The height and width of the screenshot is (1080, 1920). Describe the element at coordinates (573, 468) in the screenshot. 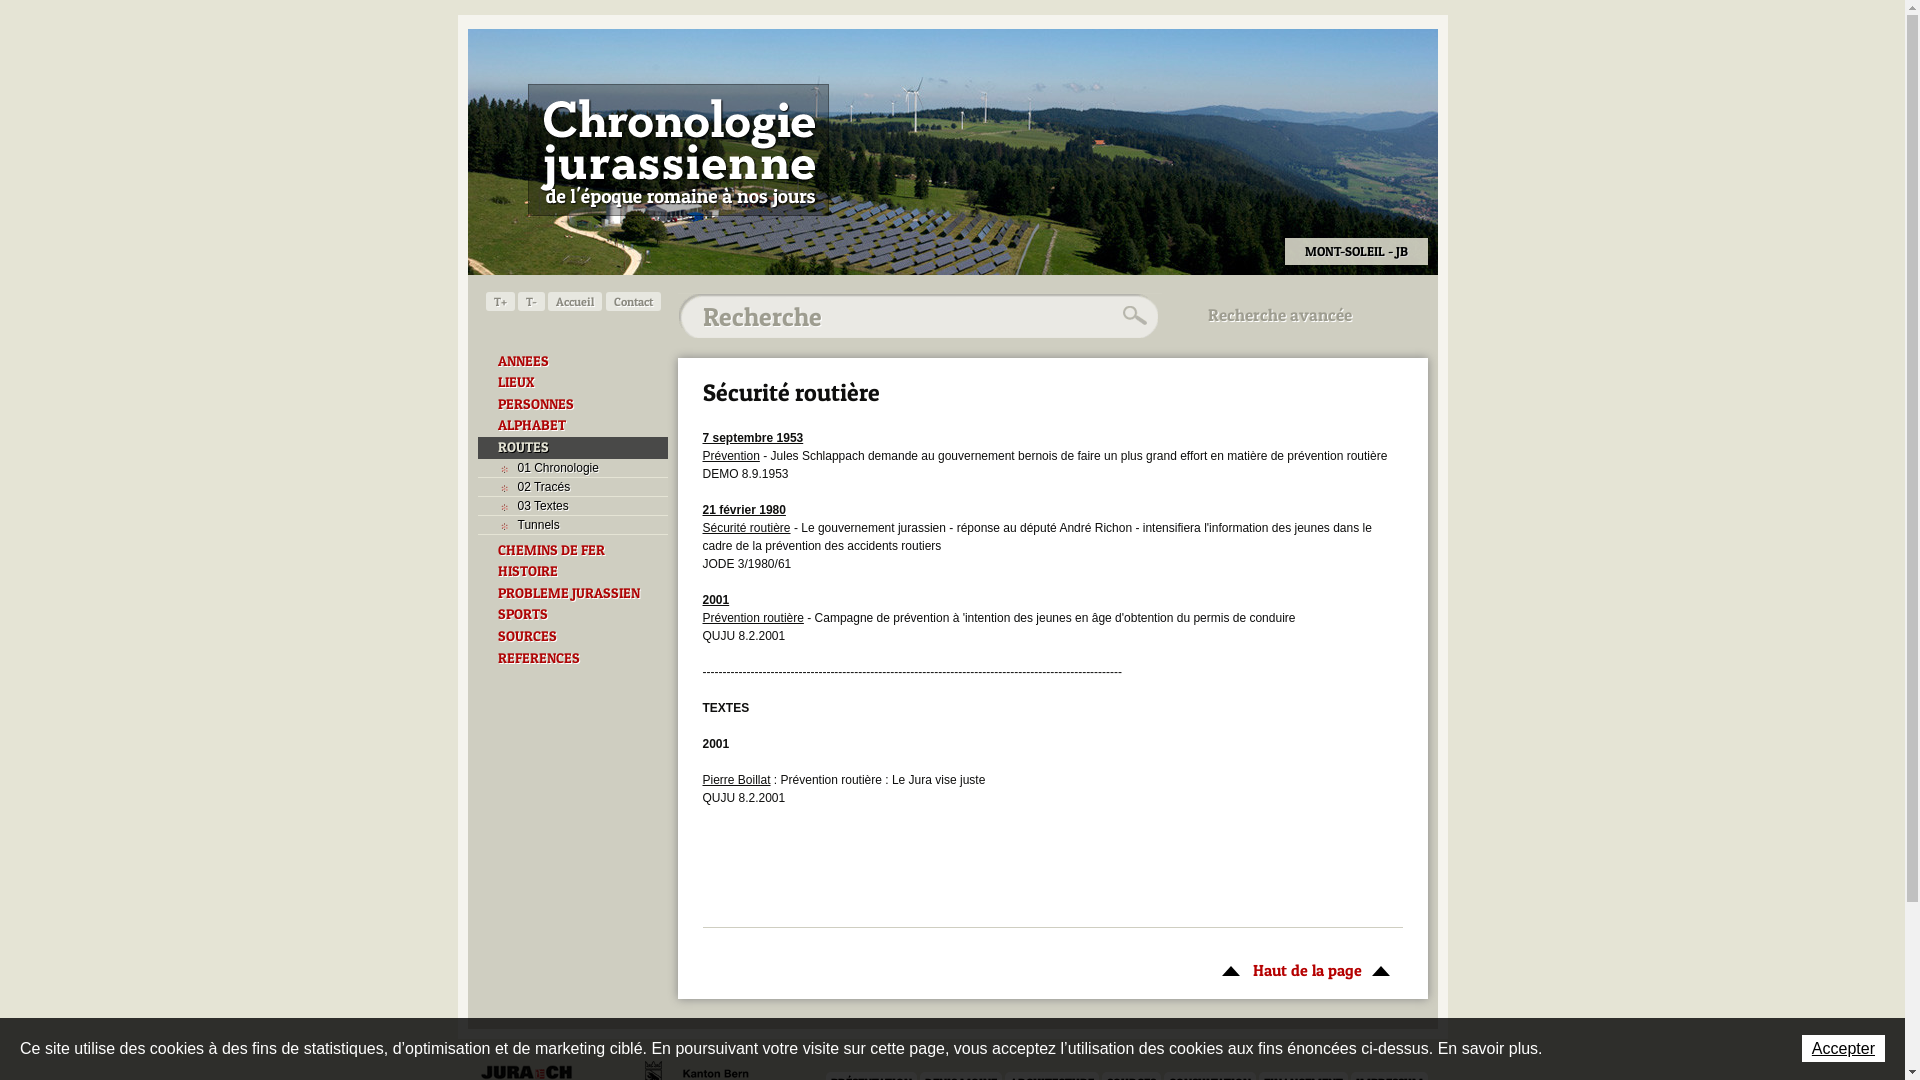

I see `01 Chronologie` at that location.